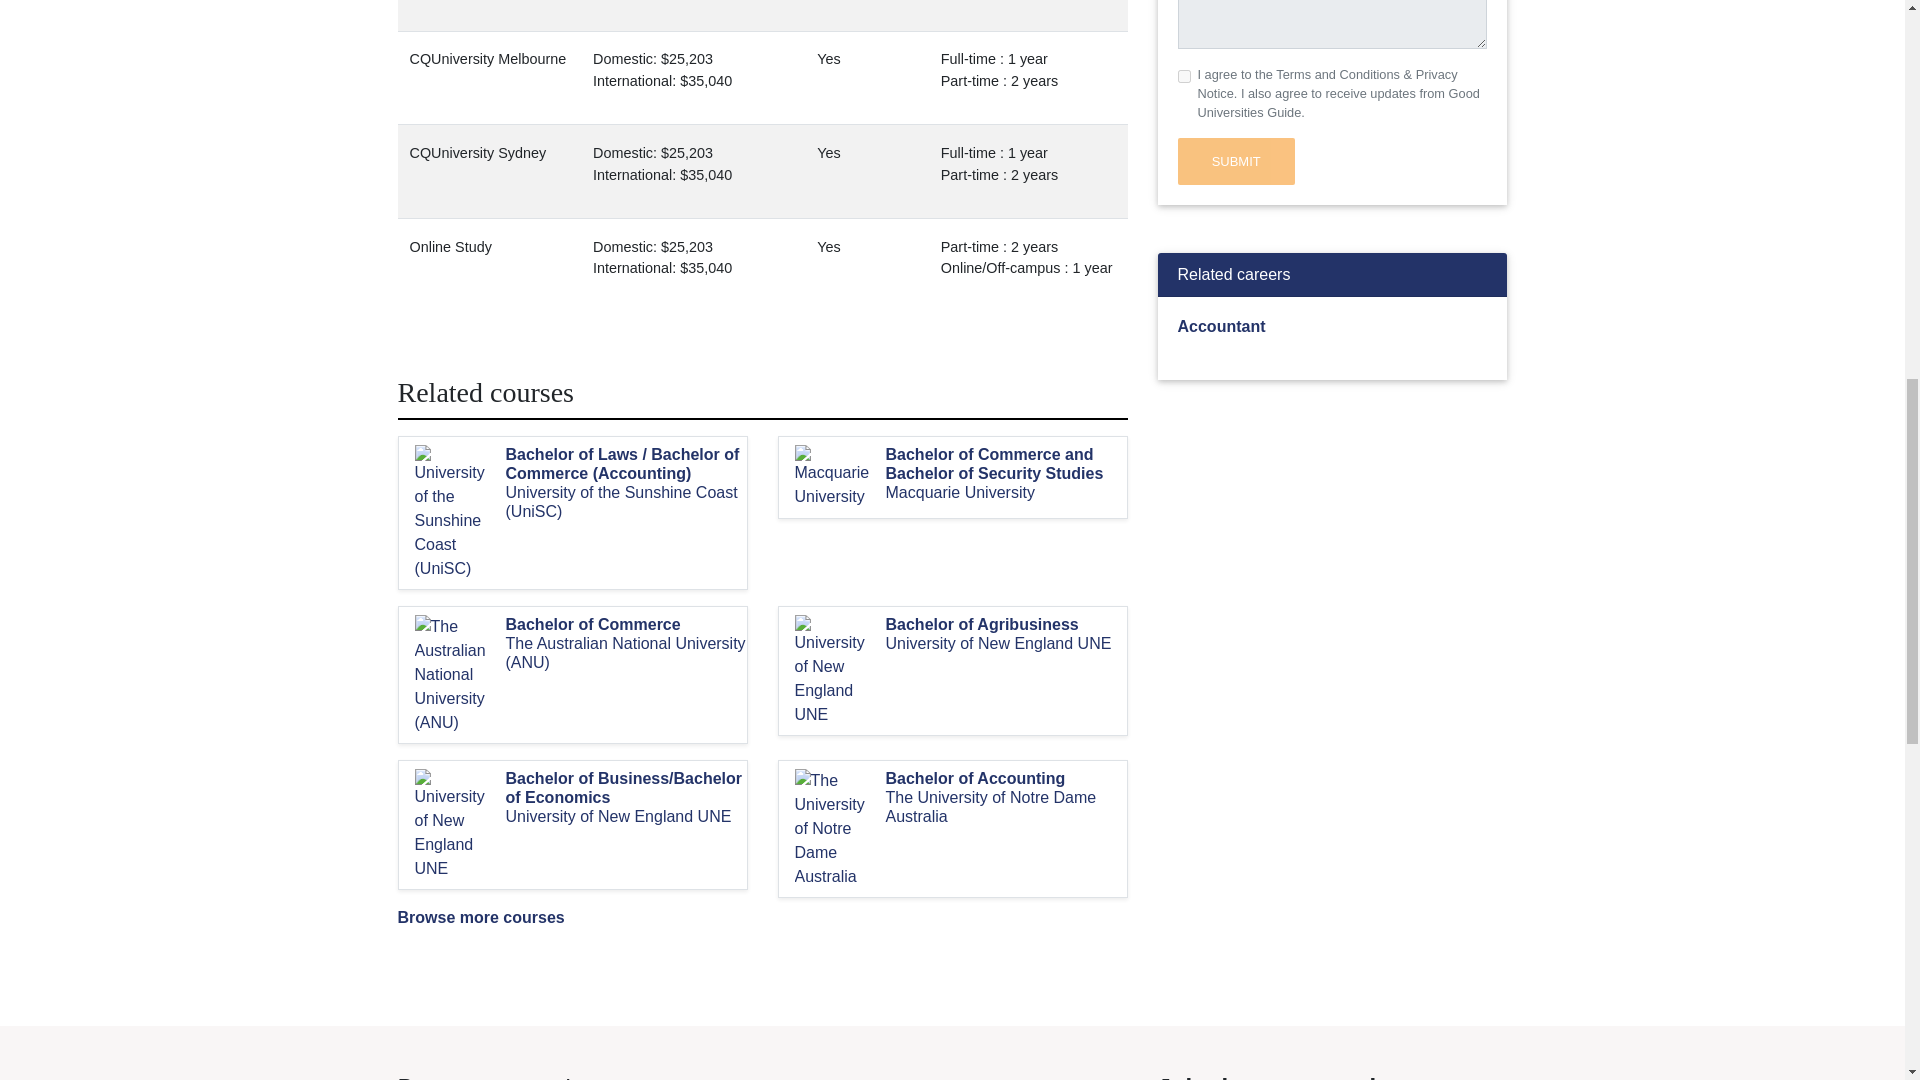 This screenshot has height=1080, width=1920. Describe the element at coordinates (1184, 76) in the screenshot. I see `yes` at that location.